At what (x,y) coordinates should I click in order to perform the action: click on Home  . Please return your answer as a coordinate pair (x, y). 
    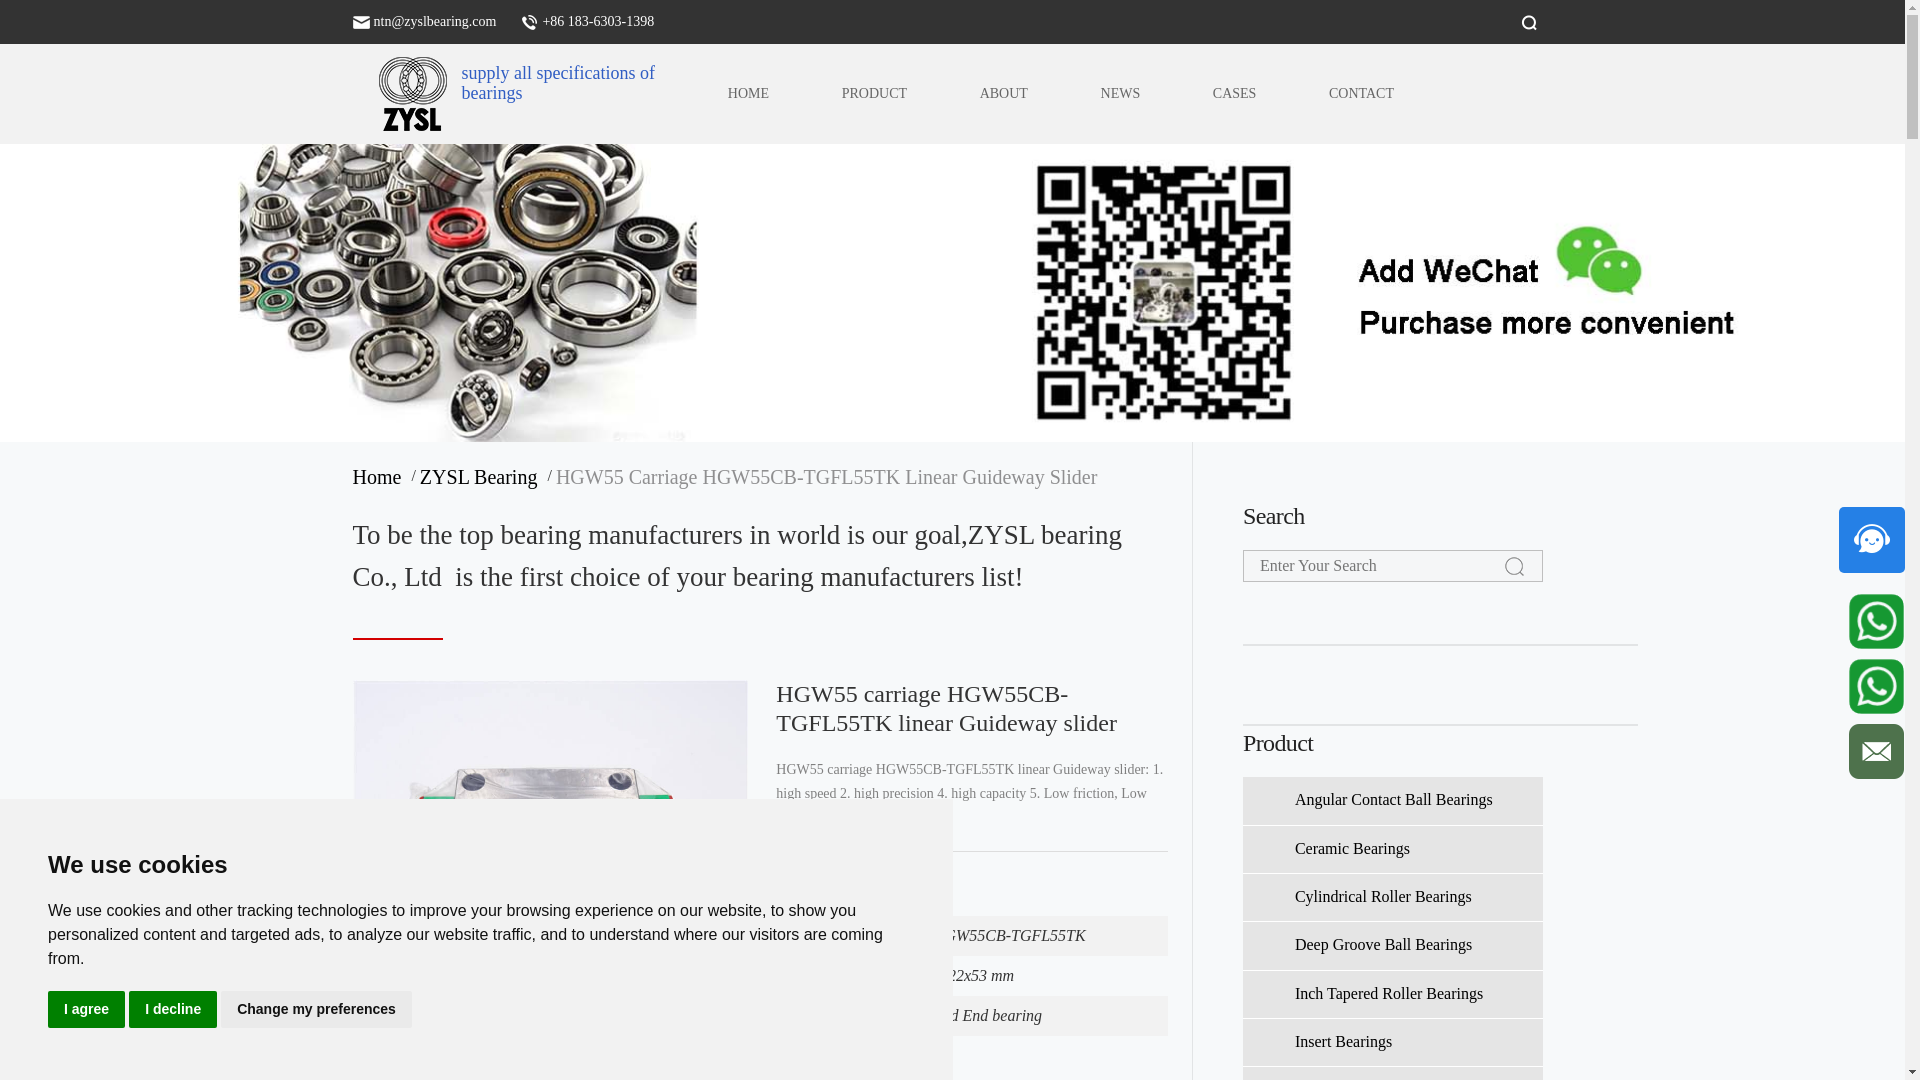
    Looking at the image, I should click on (380, 477).